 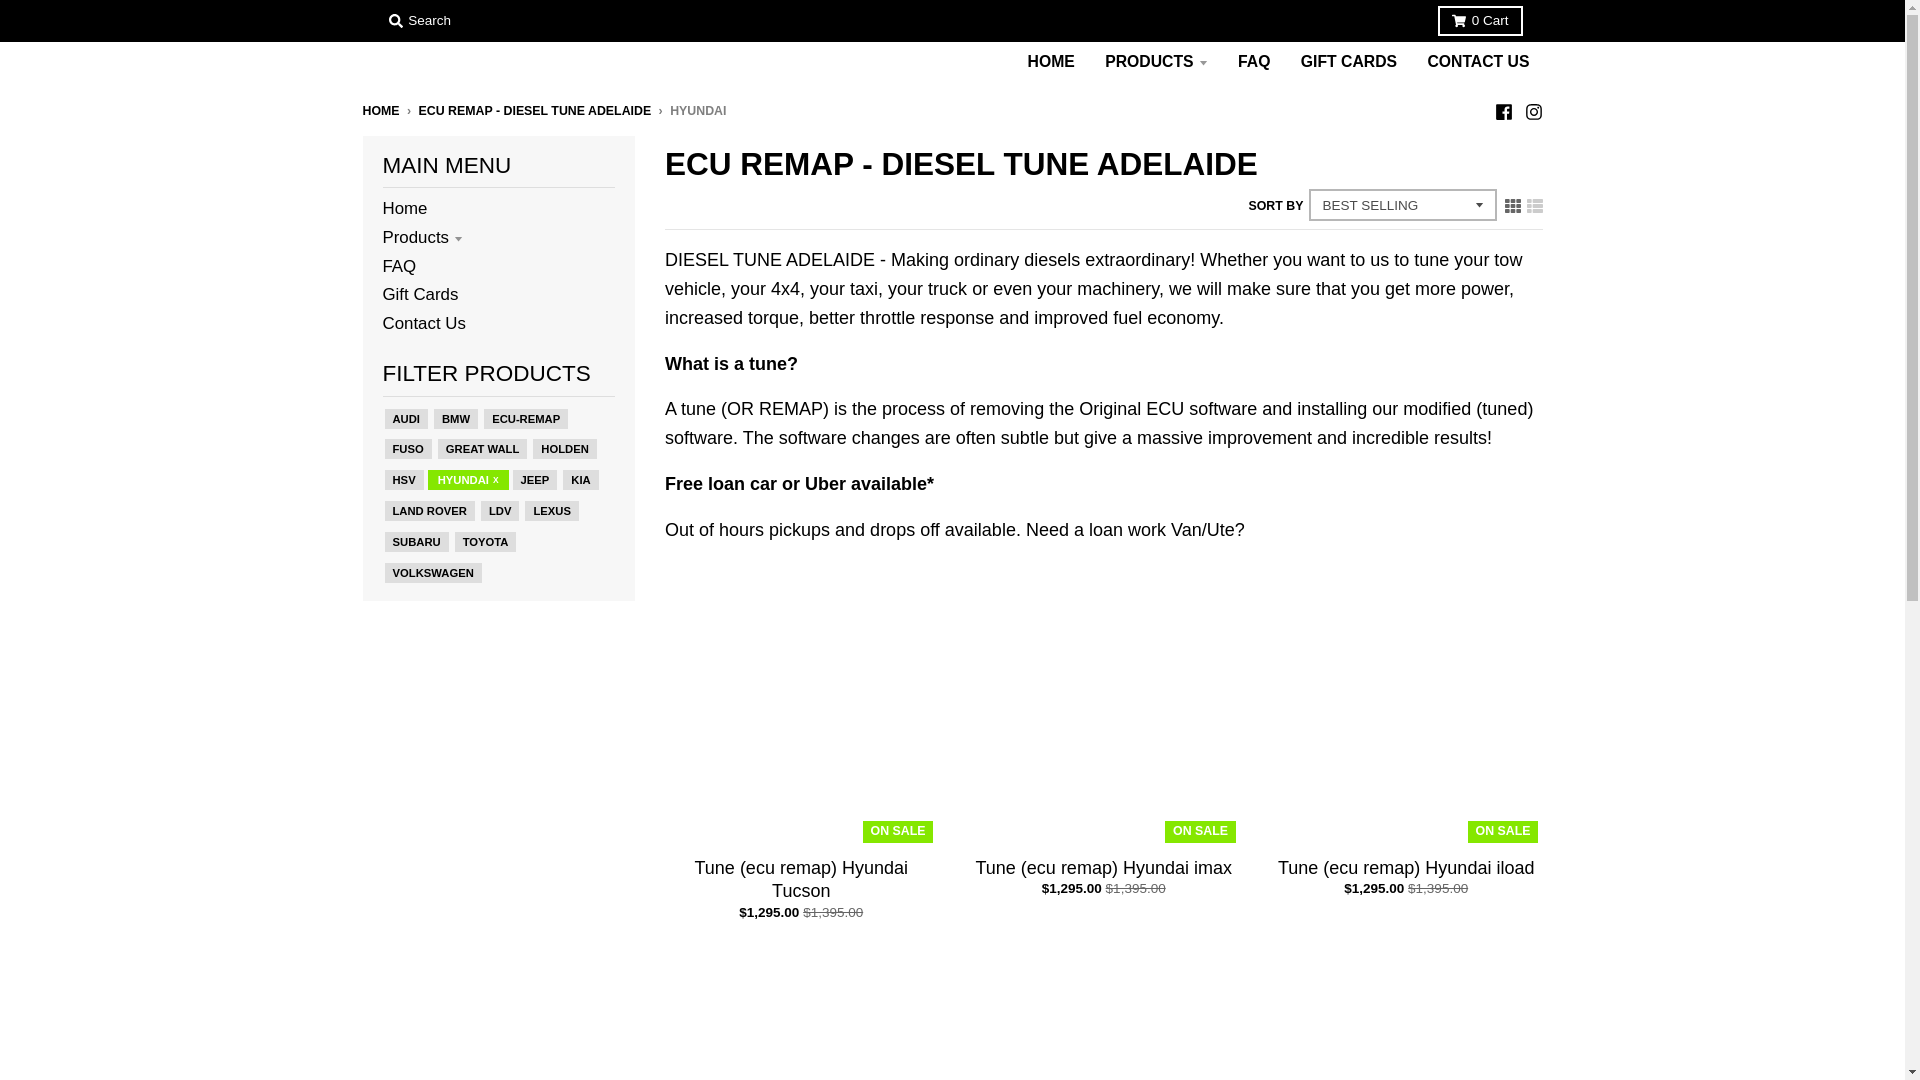 What do you see at coordinates (1156, 62) in the screenshot?
I see `PRODUCTS` at bounding box center [1156, 62].